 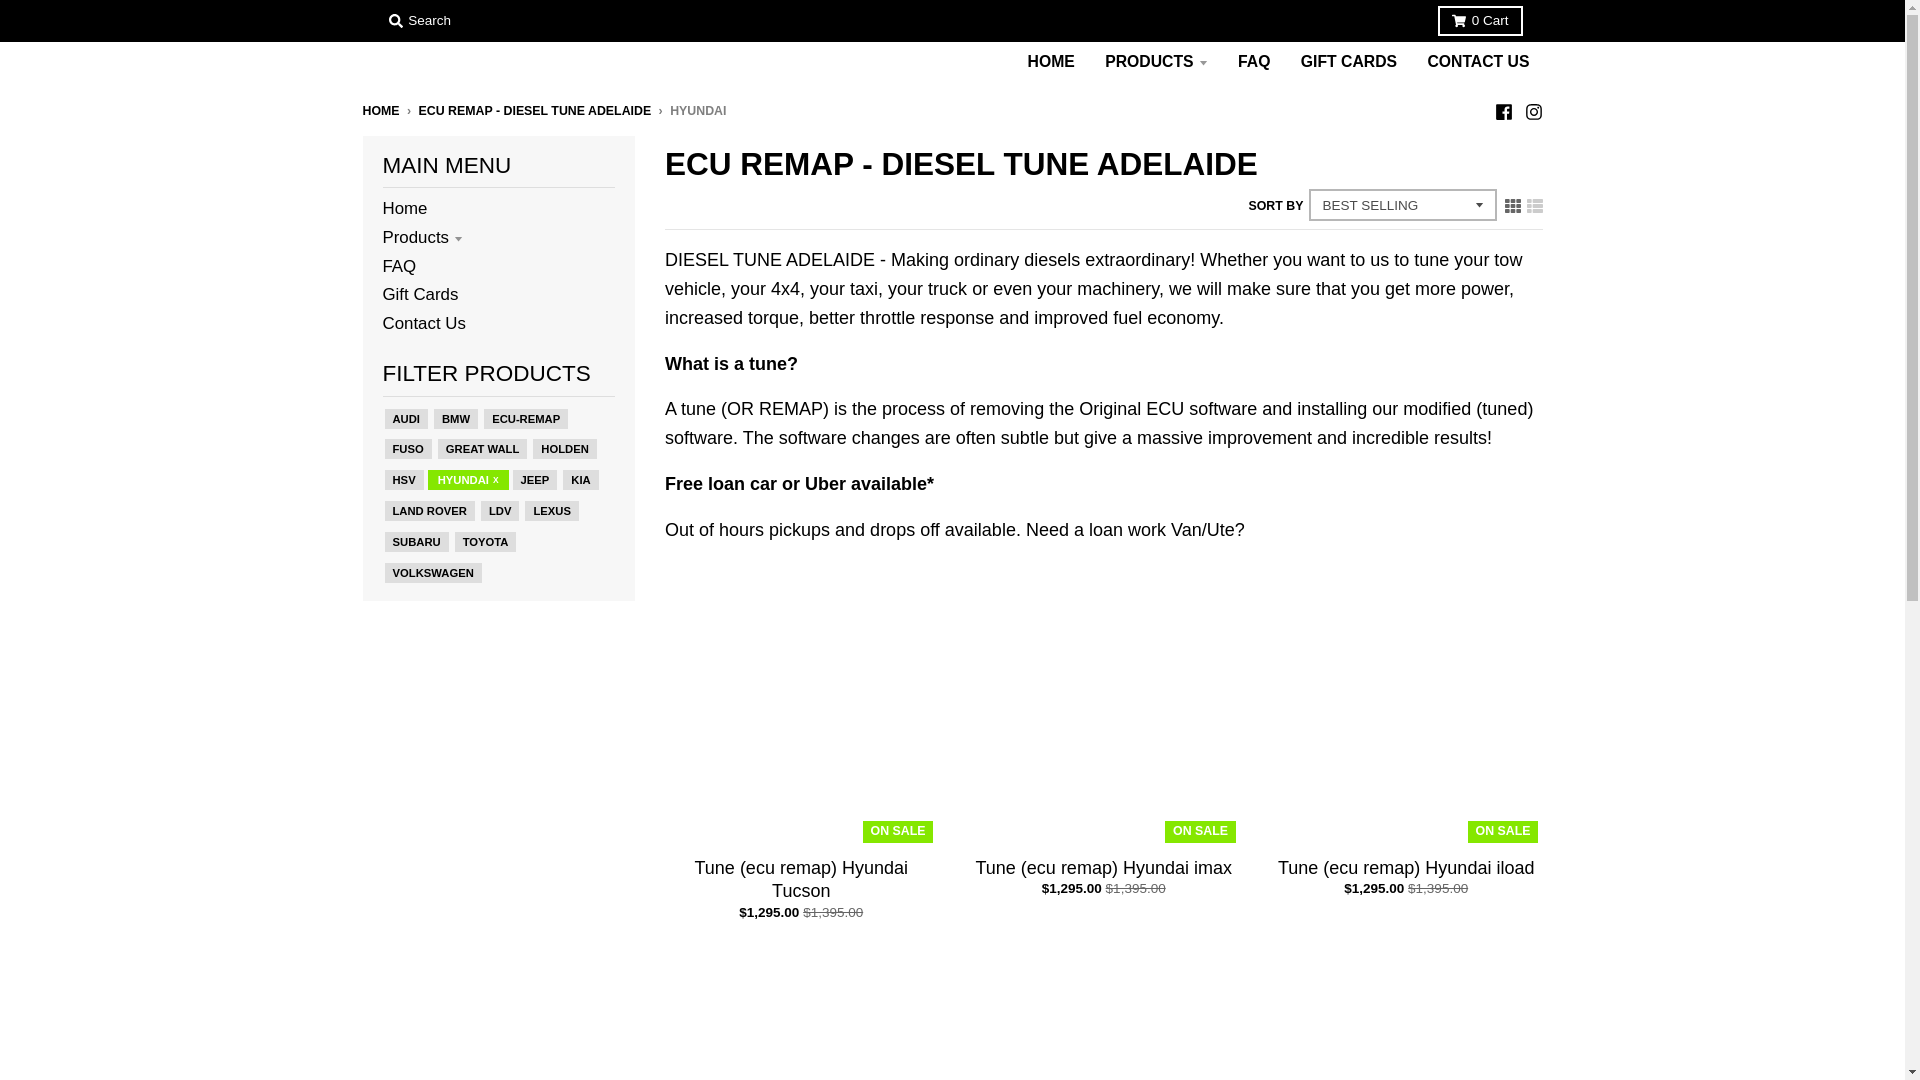 What do you see at coordinates (1156, 62) in the screenshot?
I see `PRODUCTS` at bounding box center [1156, 62].